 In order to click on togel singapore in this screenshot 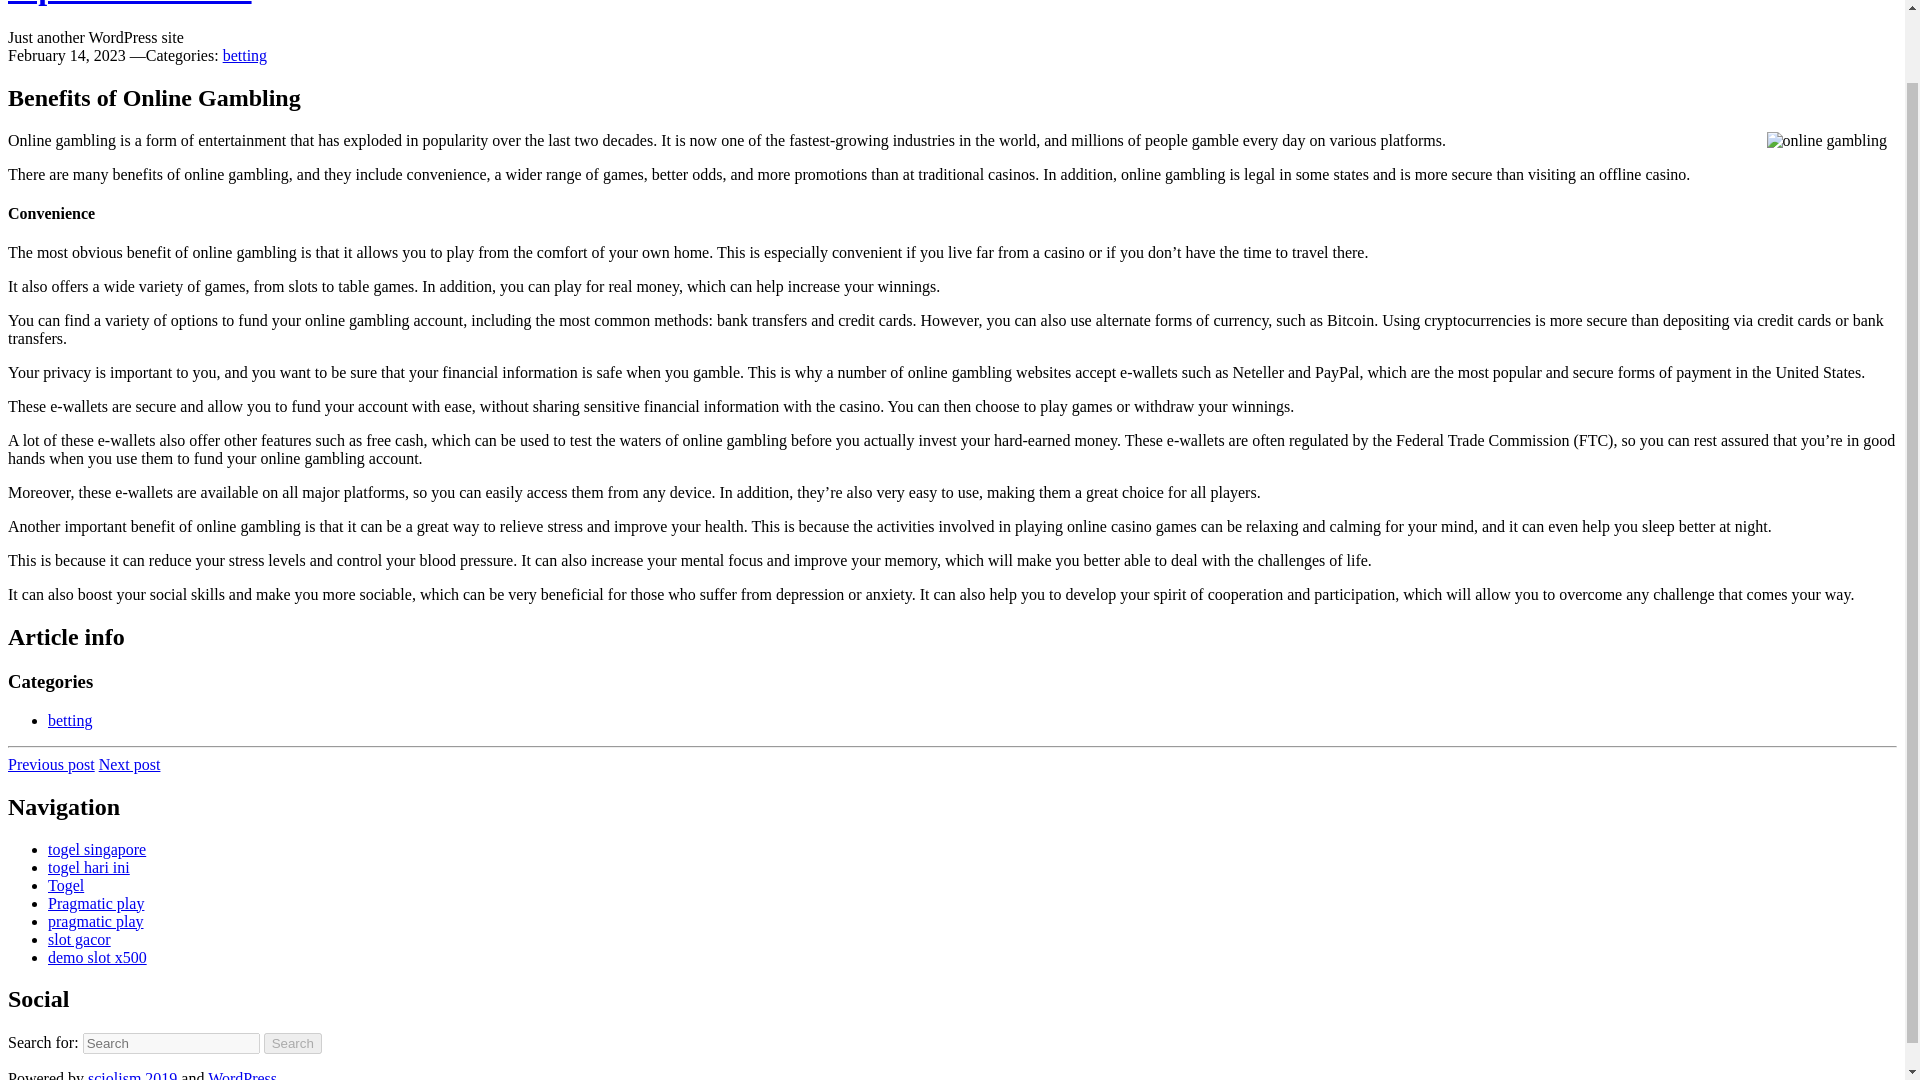, I will do `click(96, 849)`.